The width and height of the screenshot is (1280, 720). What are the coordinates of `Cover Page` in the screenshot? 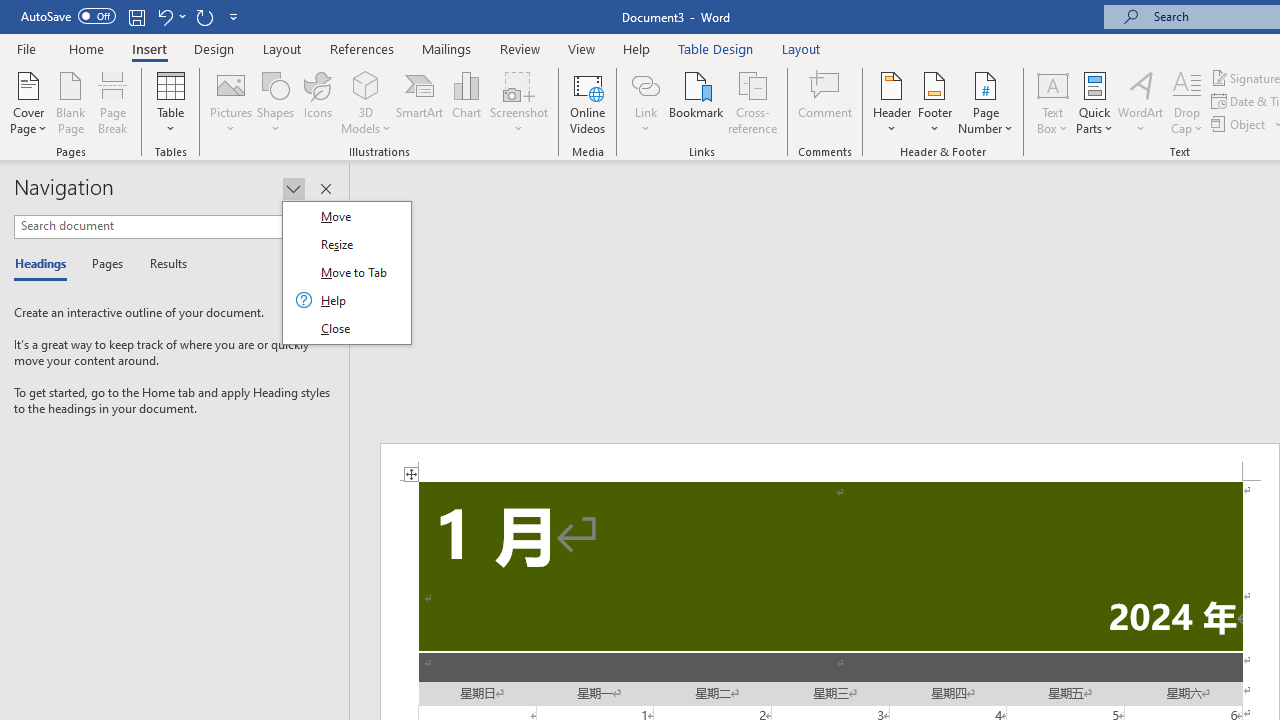 It's located at (28, 102).